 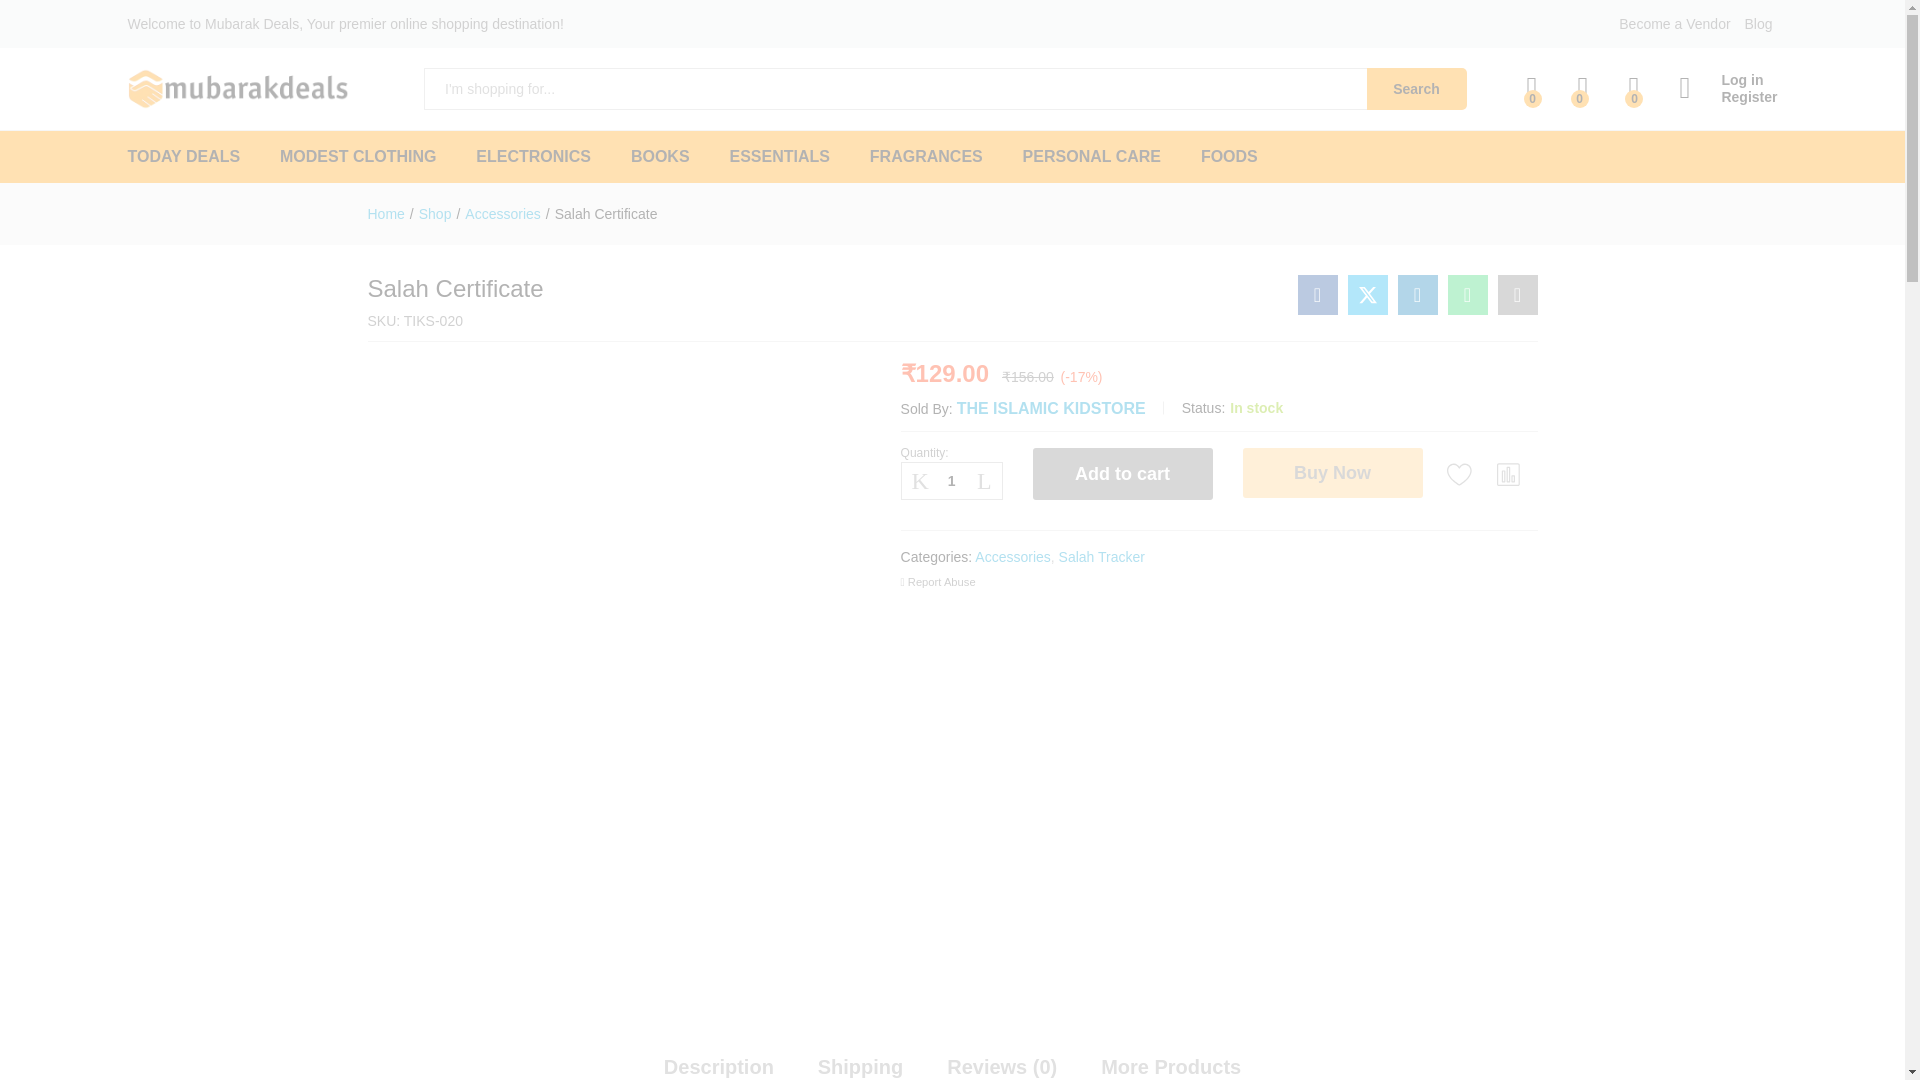 I want to click on Salah Certificate, so click(x=1468, y=295).